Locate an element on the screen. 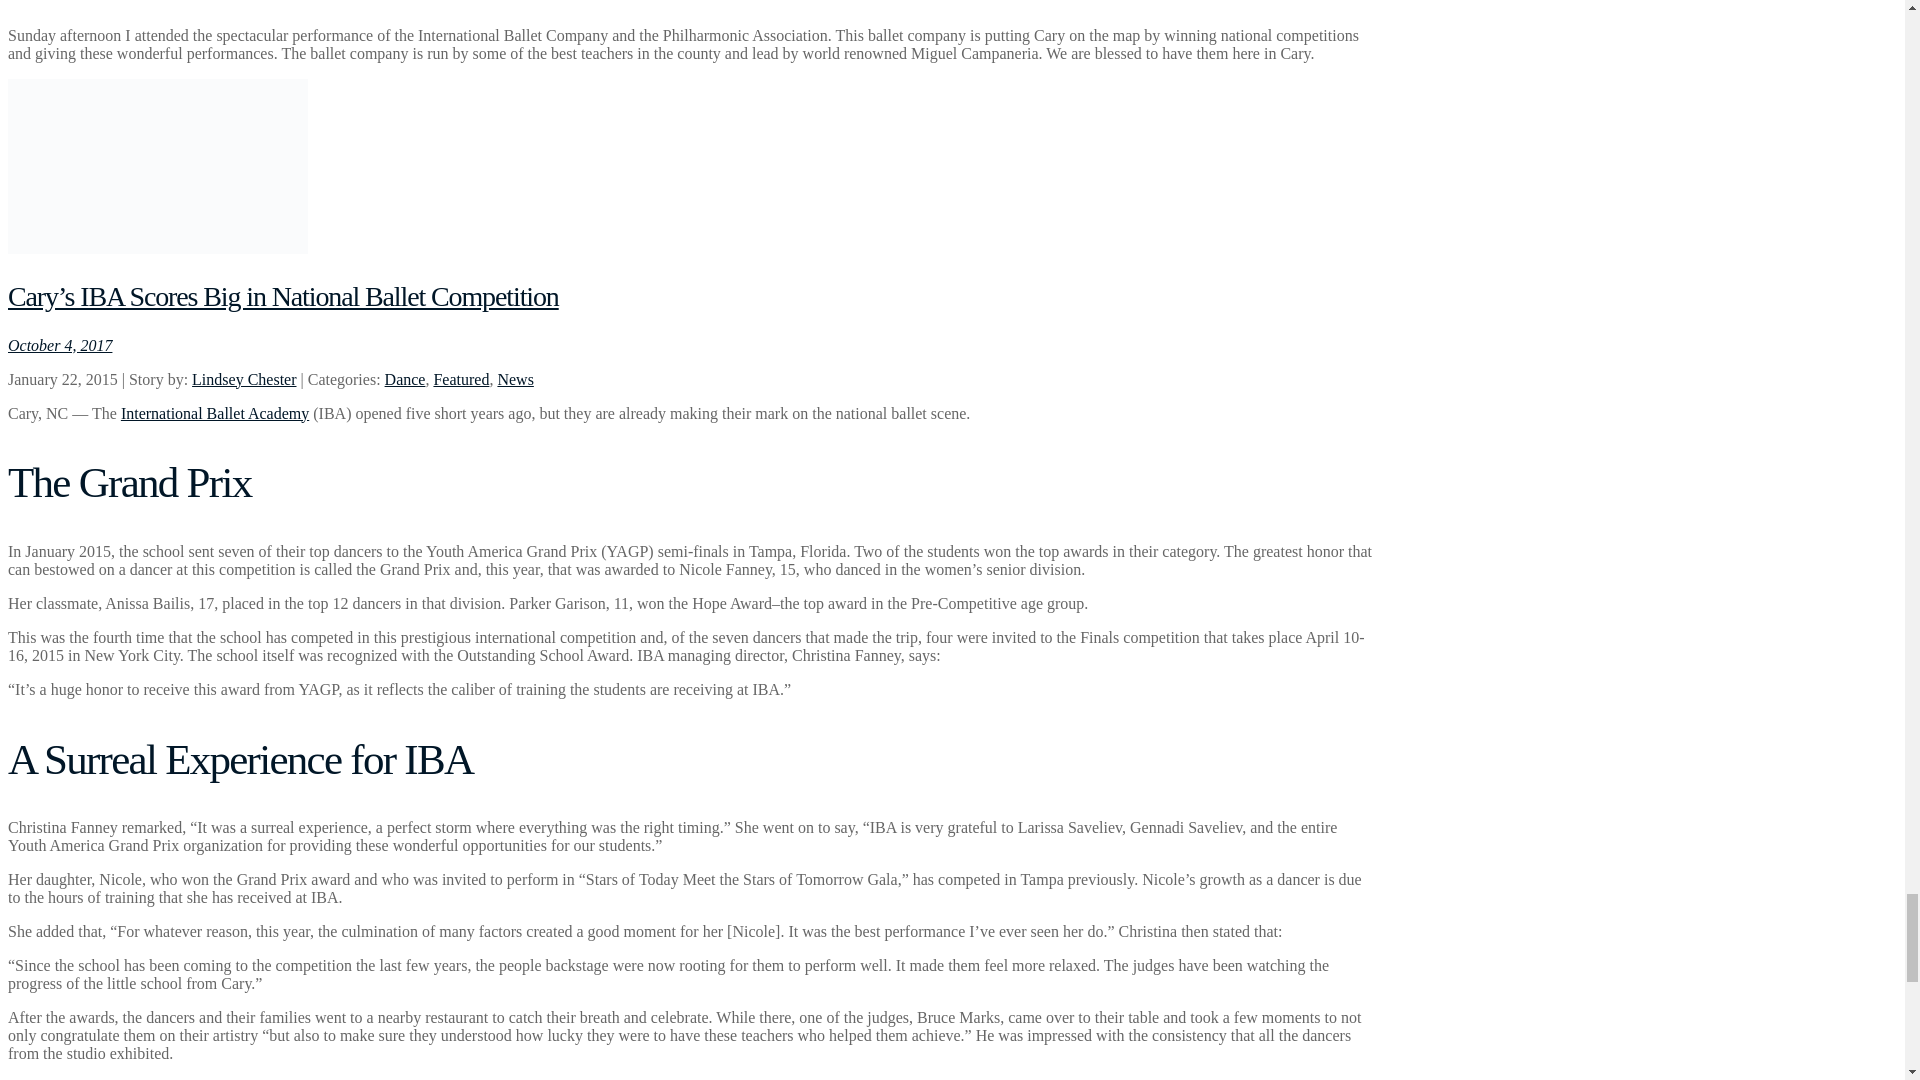 Image resolution: width=1920 pixels, height=1080 pixels. Posts by Lindsey Chester is located at coordinates (244, 379).